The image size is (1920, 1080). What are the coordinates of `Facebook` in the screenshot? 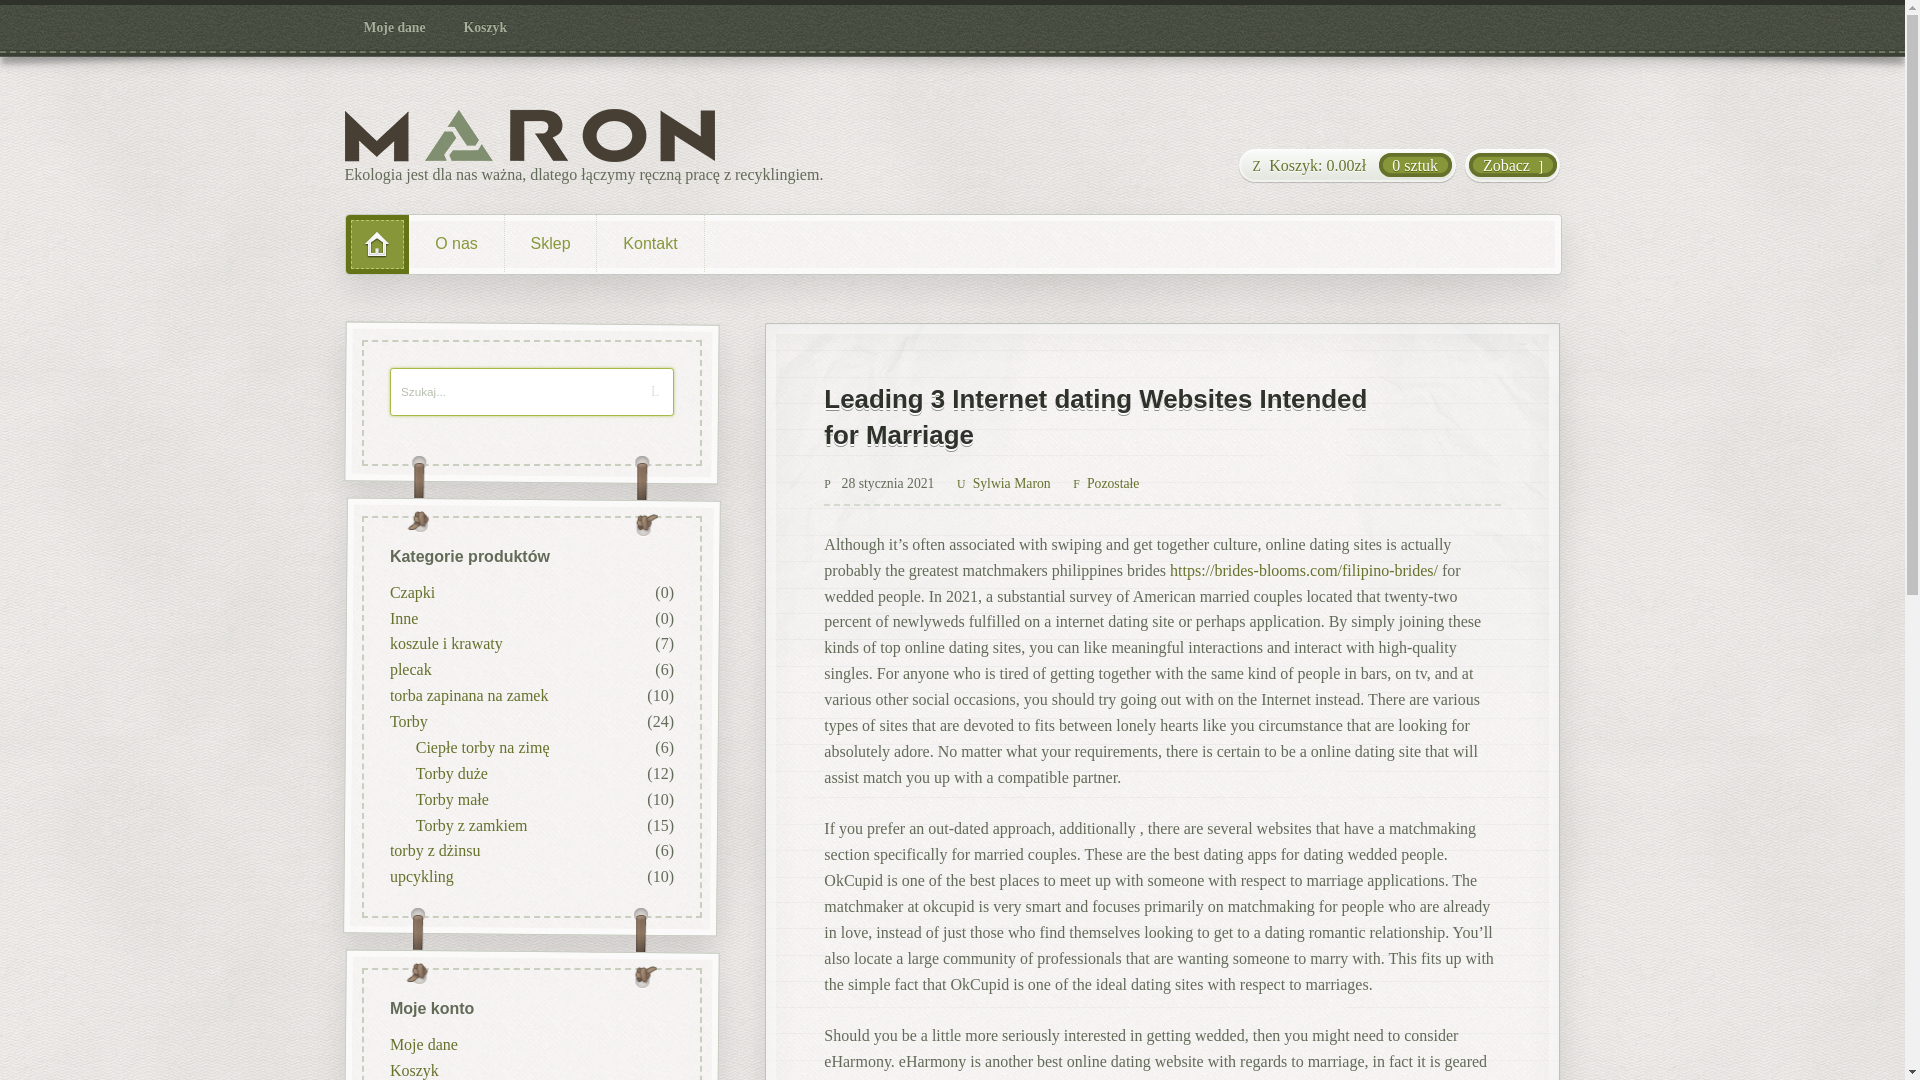 It's located at (930, 582).